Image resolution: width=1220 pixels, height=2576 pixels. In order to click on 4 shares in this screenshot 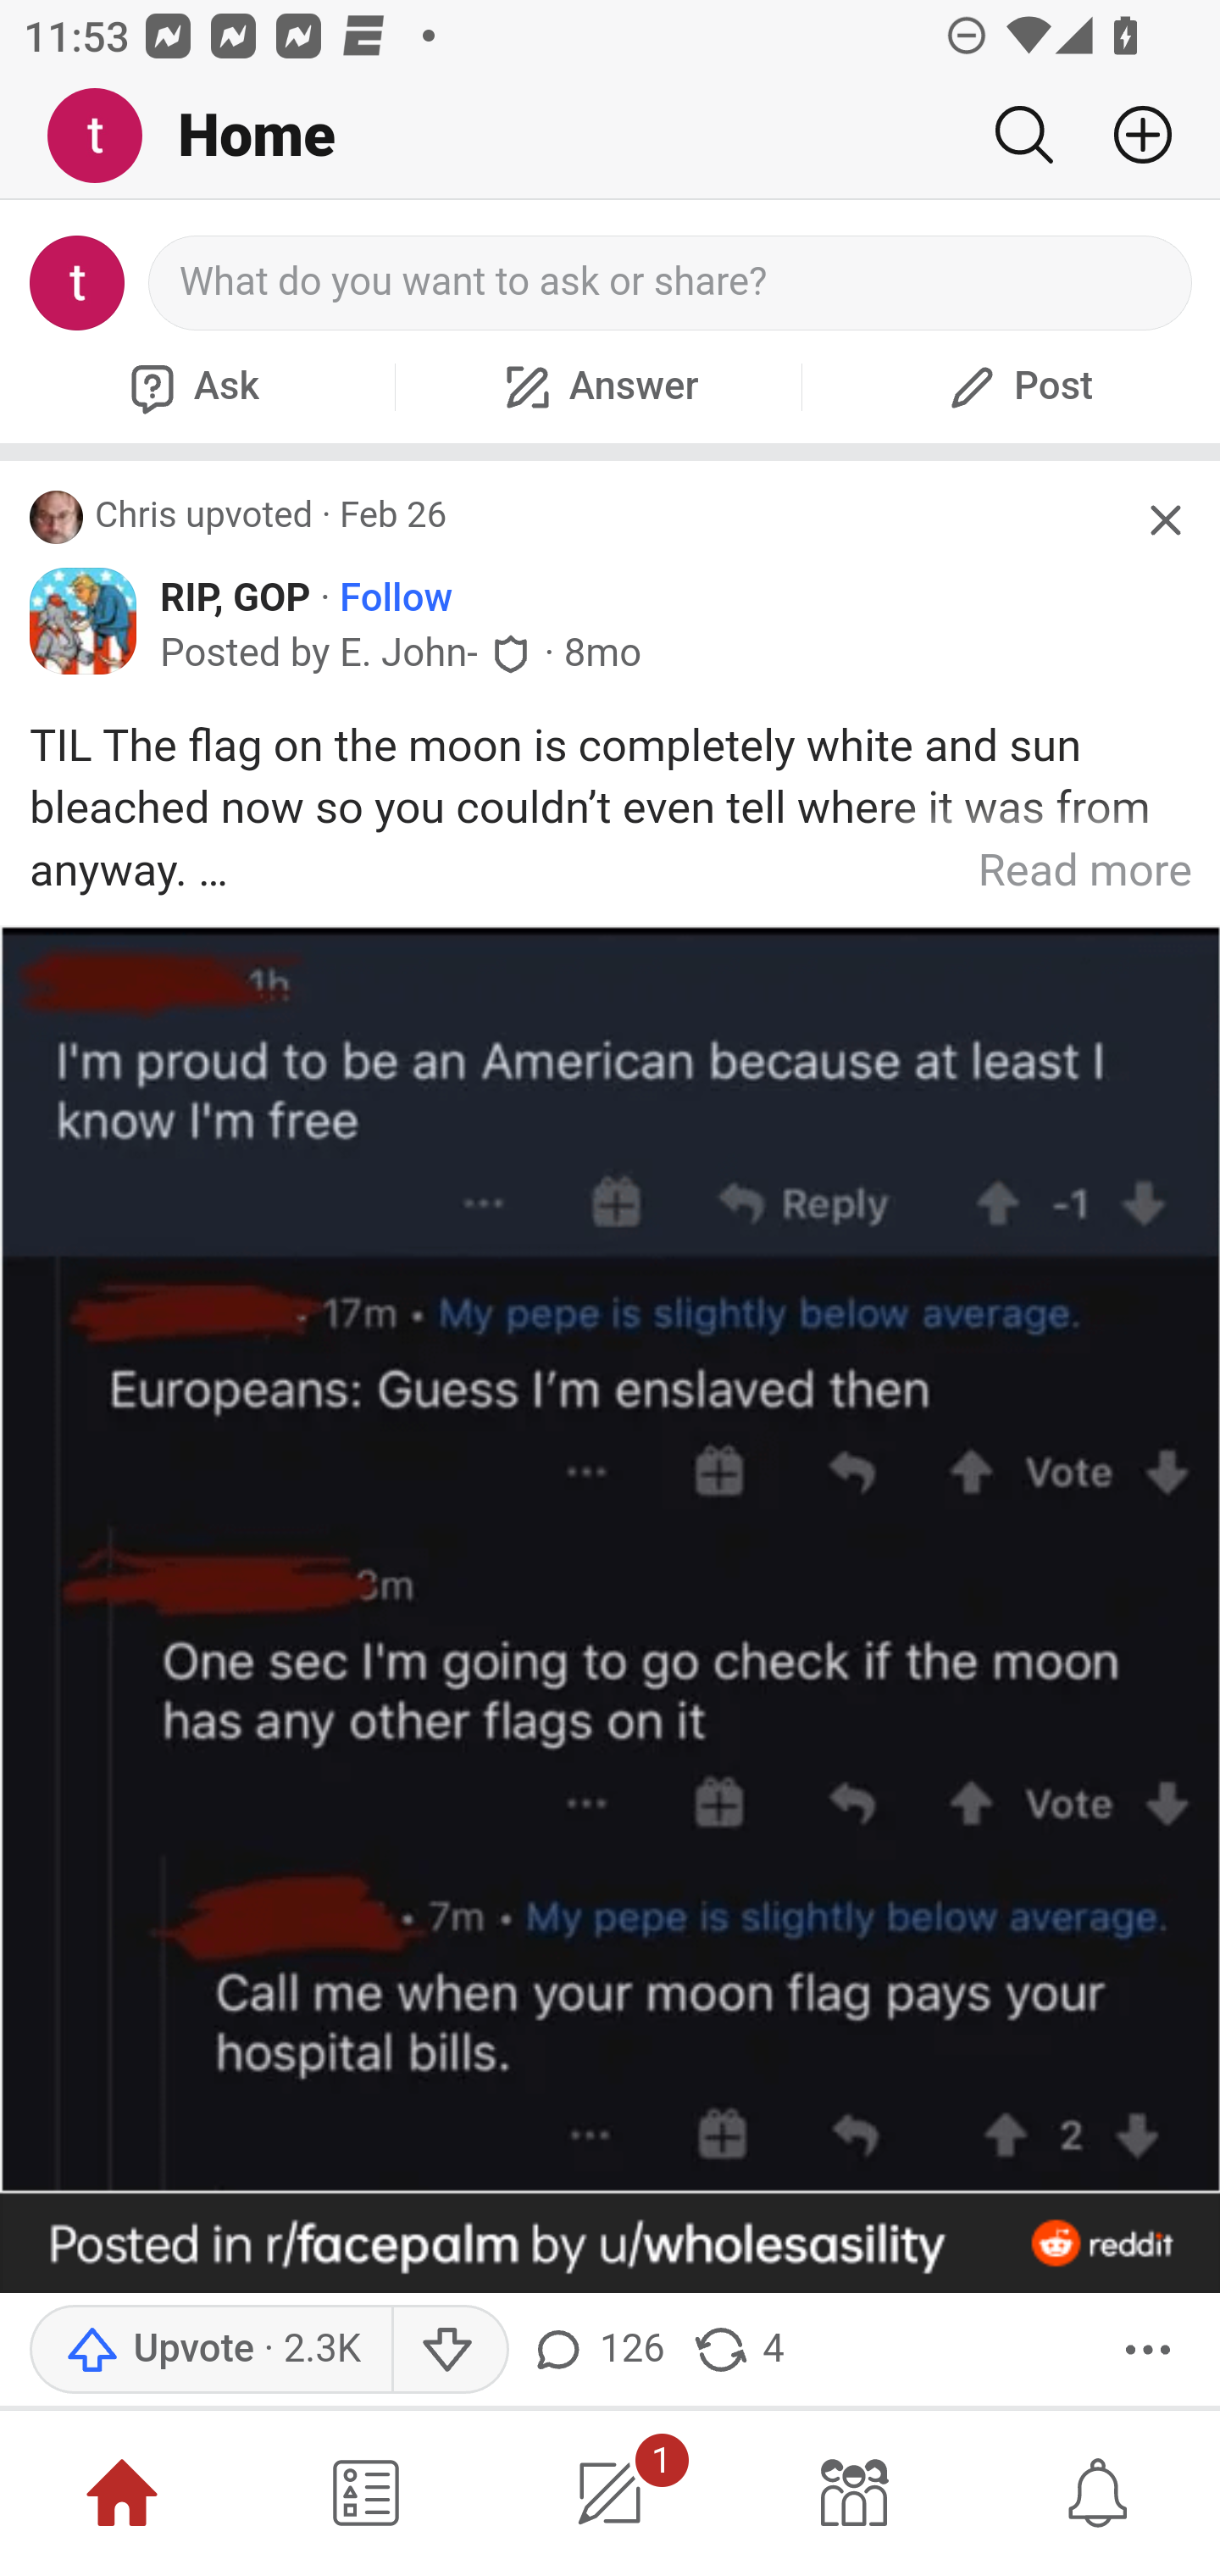, I will do `click(737, 2351)`.